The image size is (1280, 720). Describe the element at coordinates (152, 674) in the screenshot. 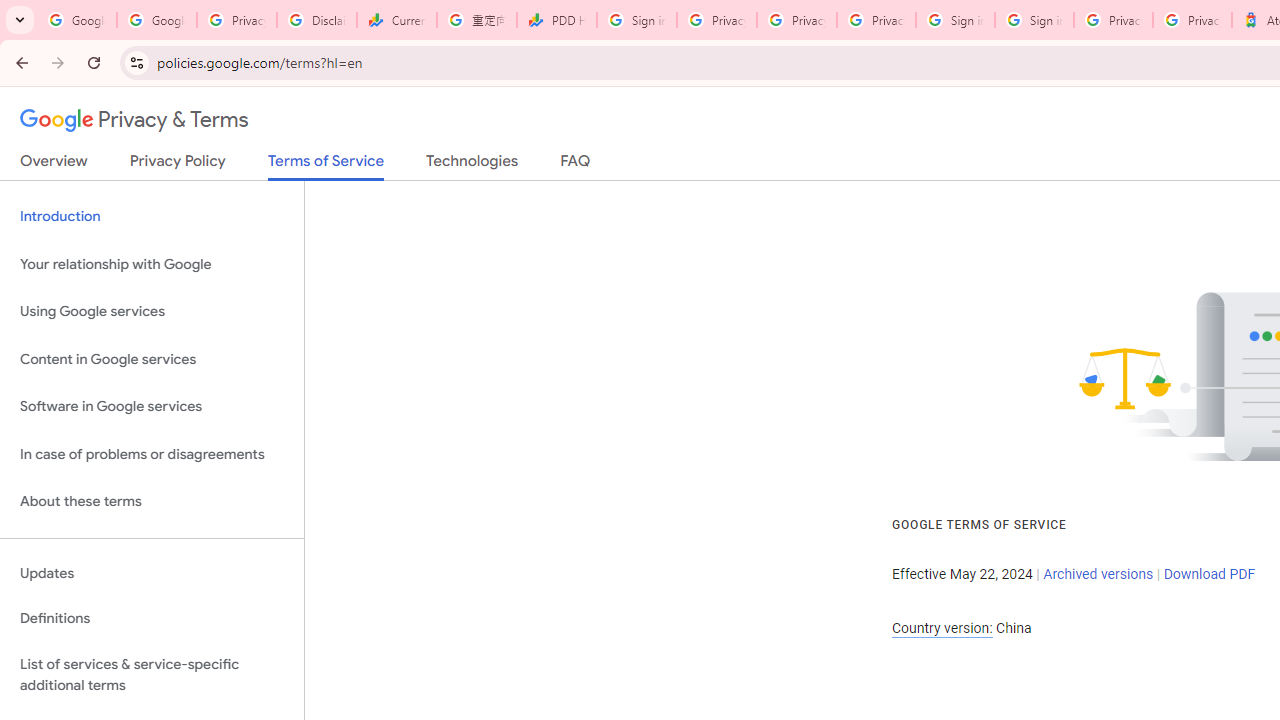

I see `List of services & service-specific additional terms` at that location.